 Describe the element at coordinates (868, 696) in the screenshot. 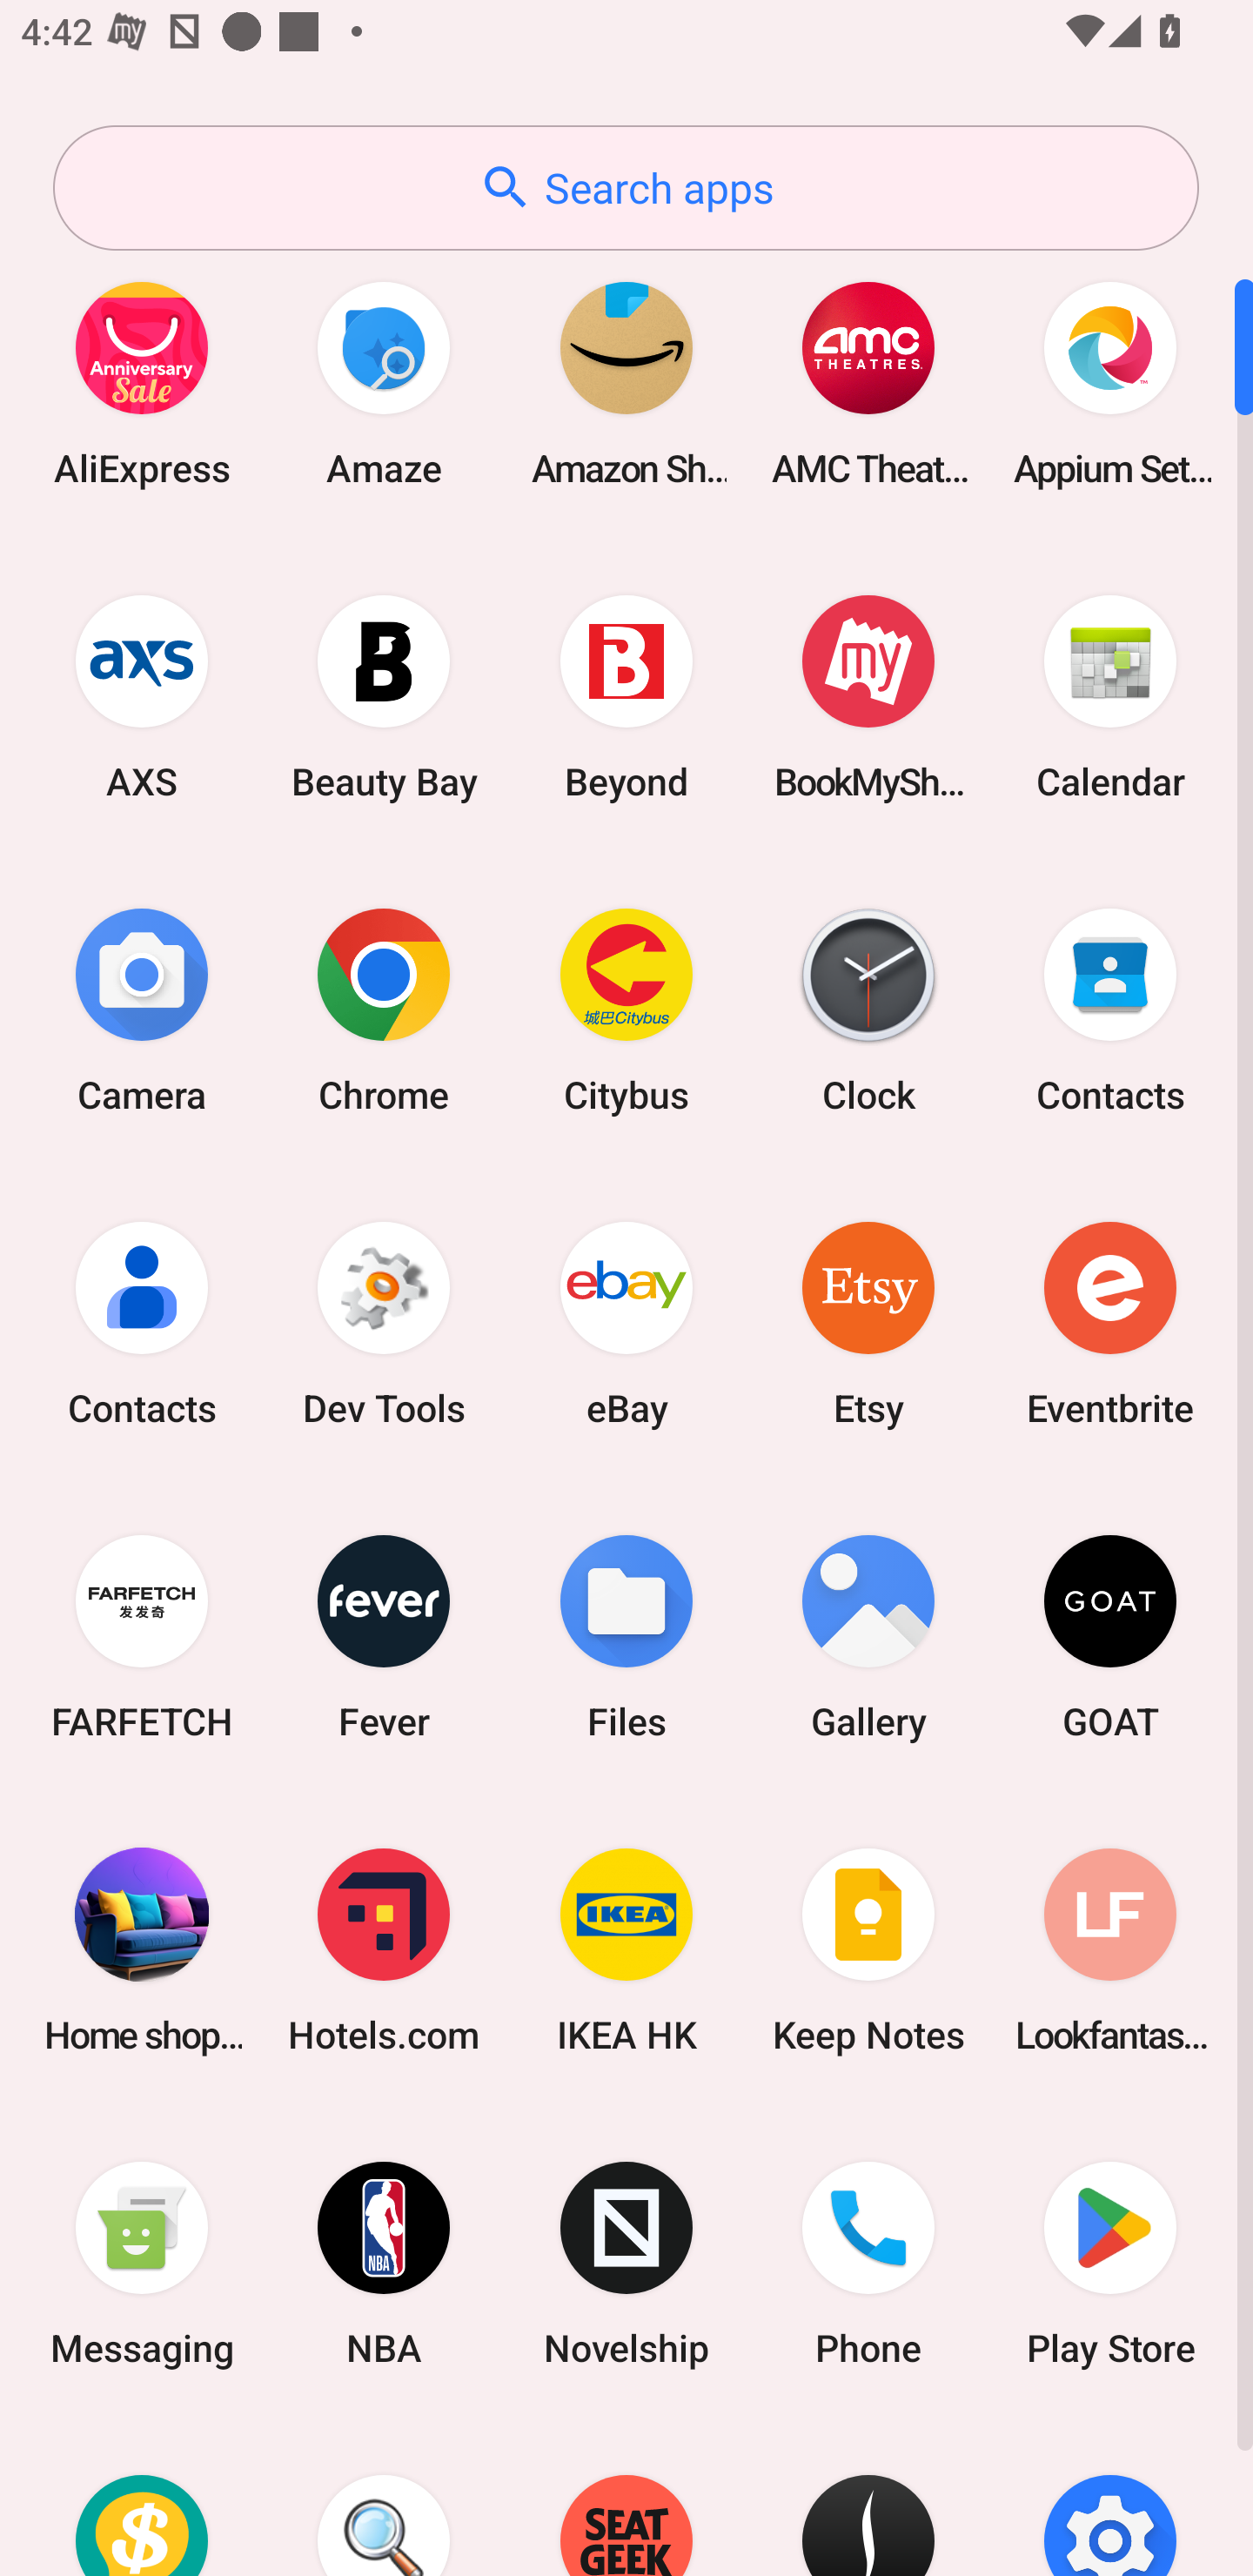

I see `BookMyShow` at that location.